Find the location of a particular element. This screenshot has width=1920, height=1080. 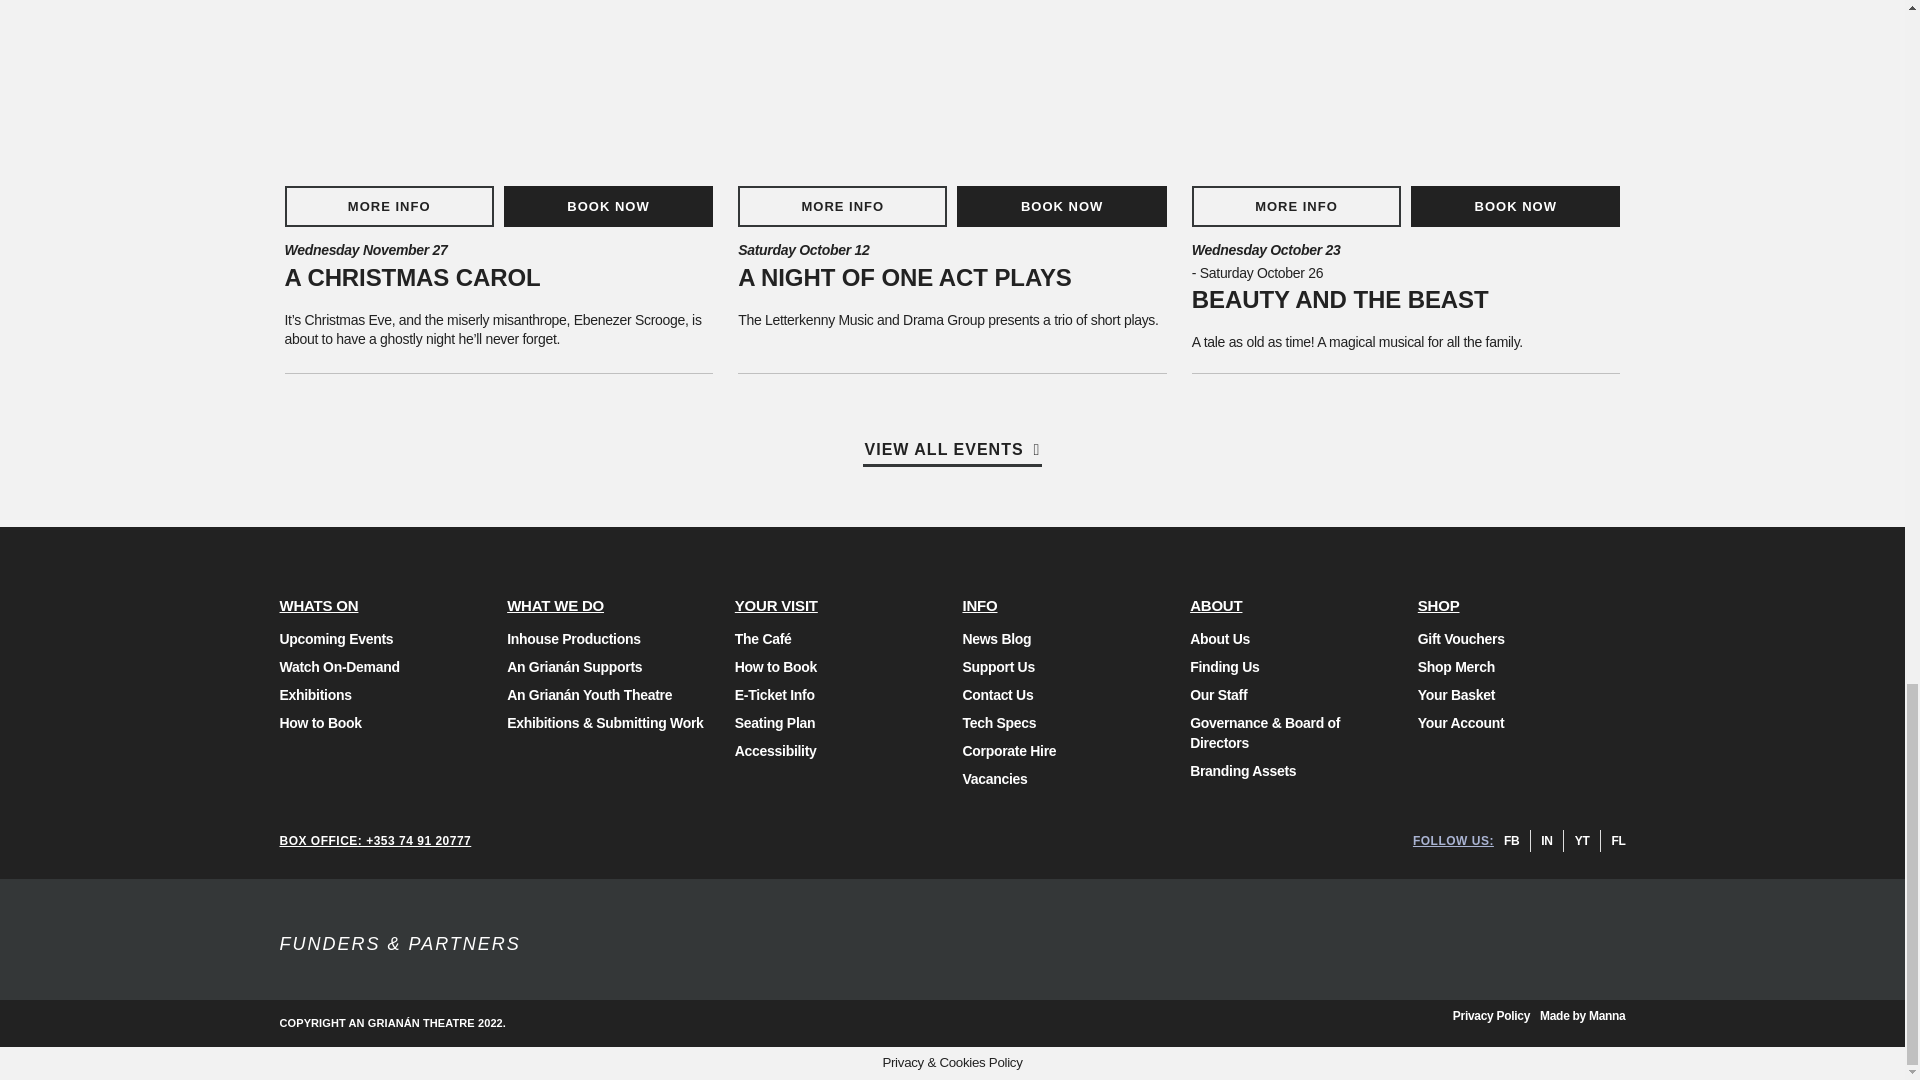

BEAUTY AND THE BEAST is located at coordinates (1340, 300).